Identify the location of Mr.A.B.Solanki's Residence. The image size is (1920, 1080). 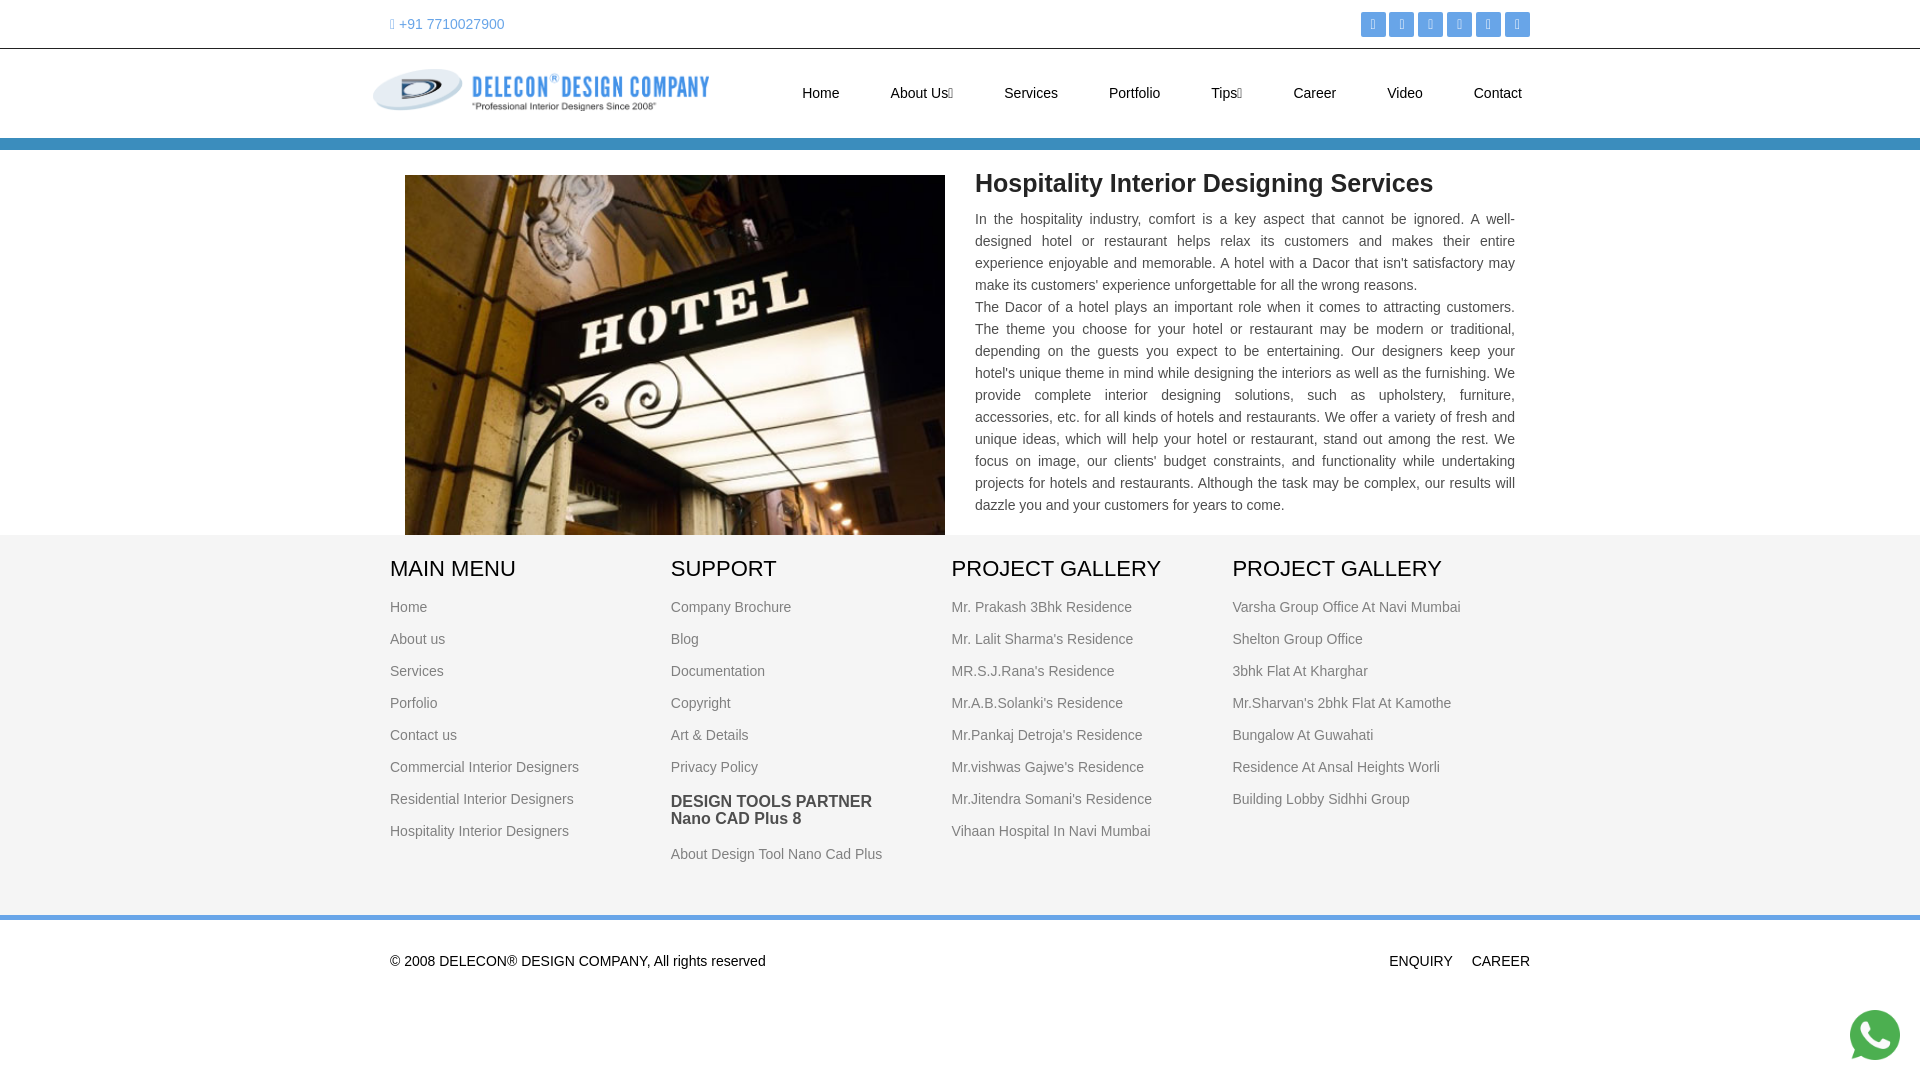
(1038, 702).